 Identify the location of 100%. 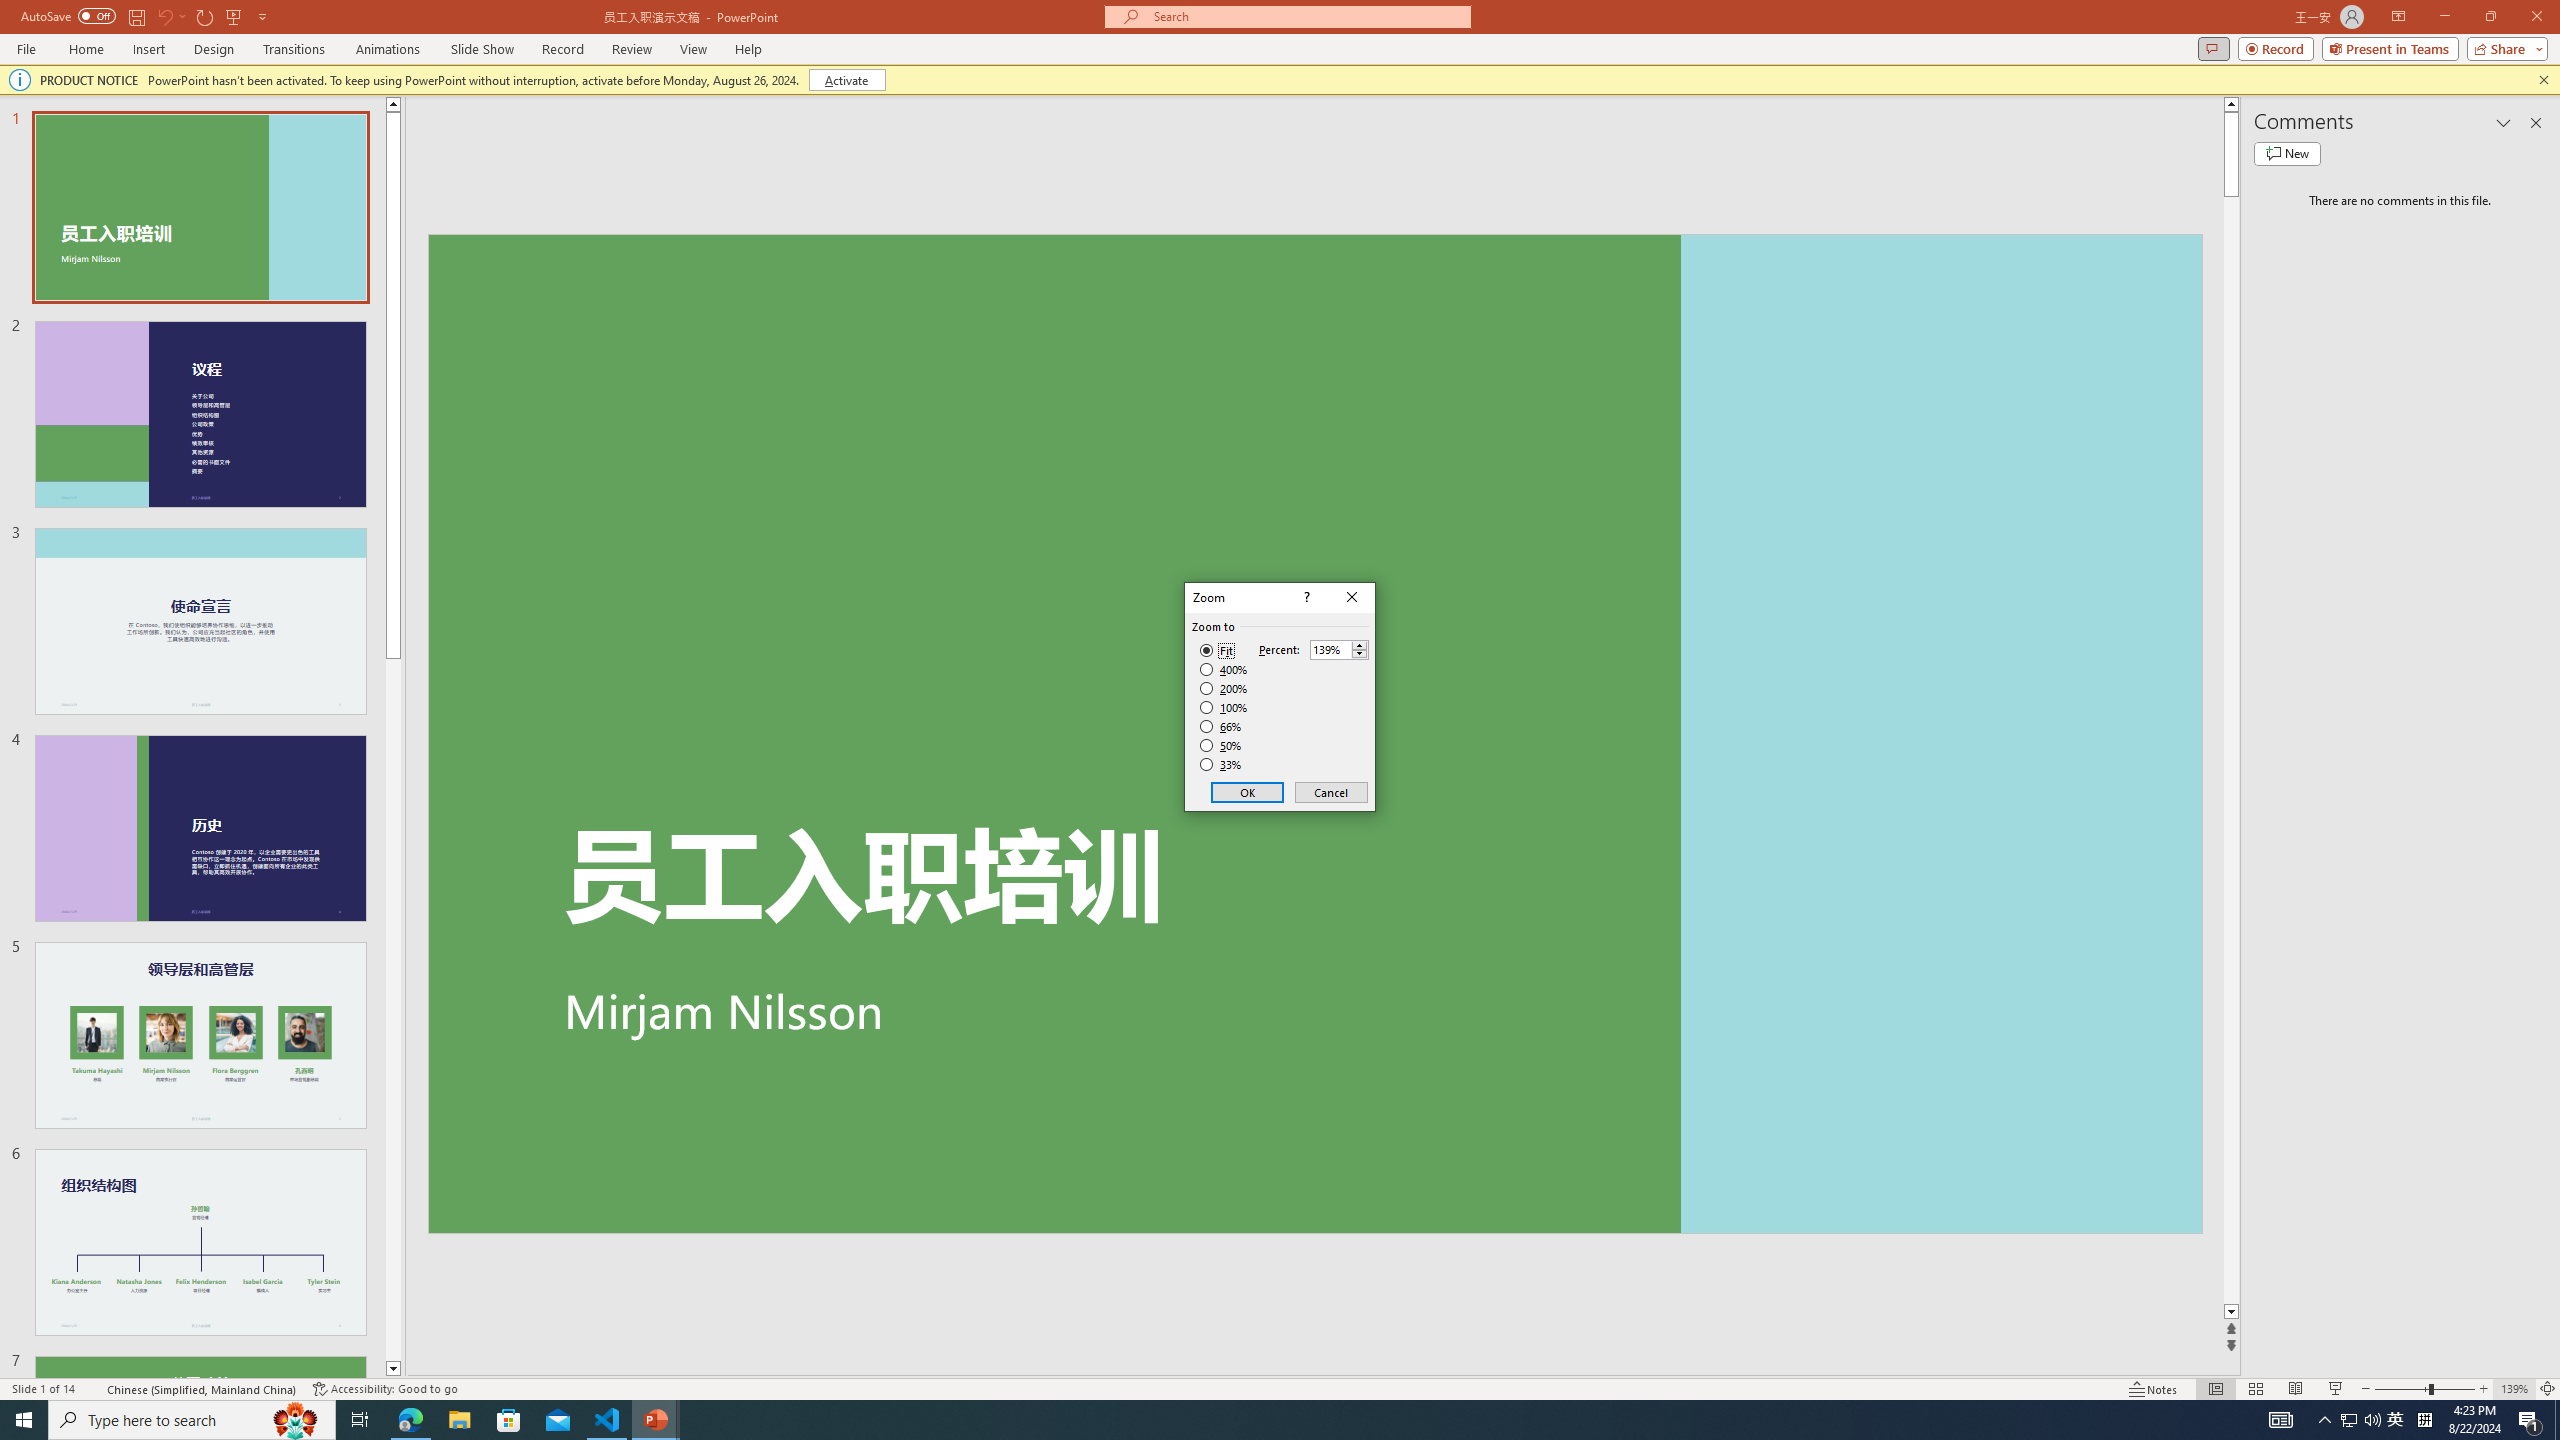
(1224, 707).